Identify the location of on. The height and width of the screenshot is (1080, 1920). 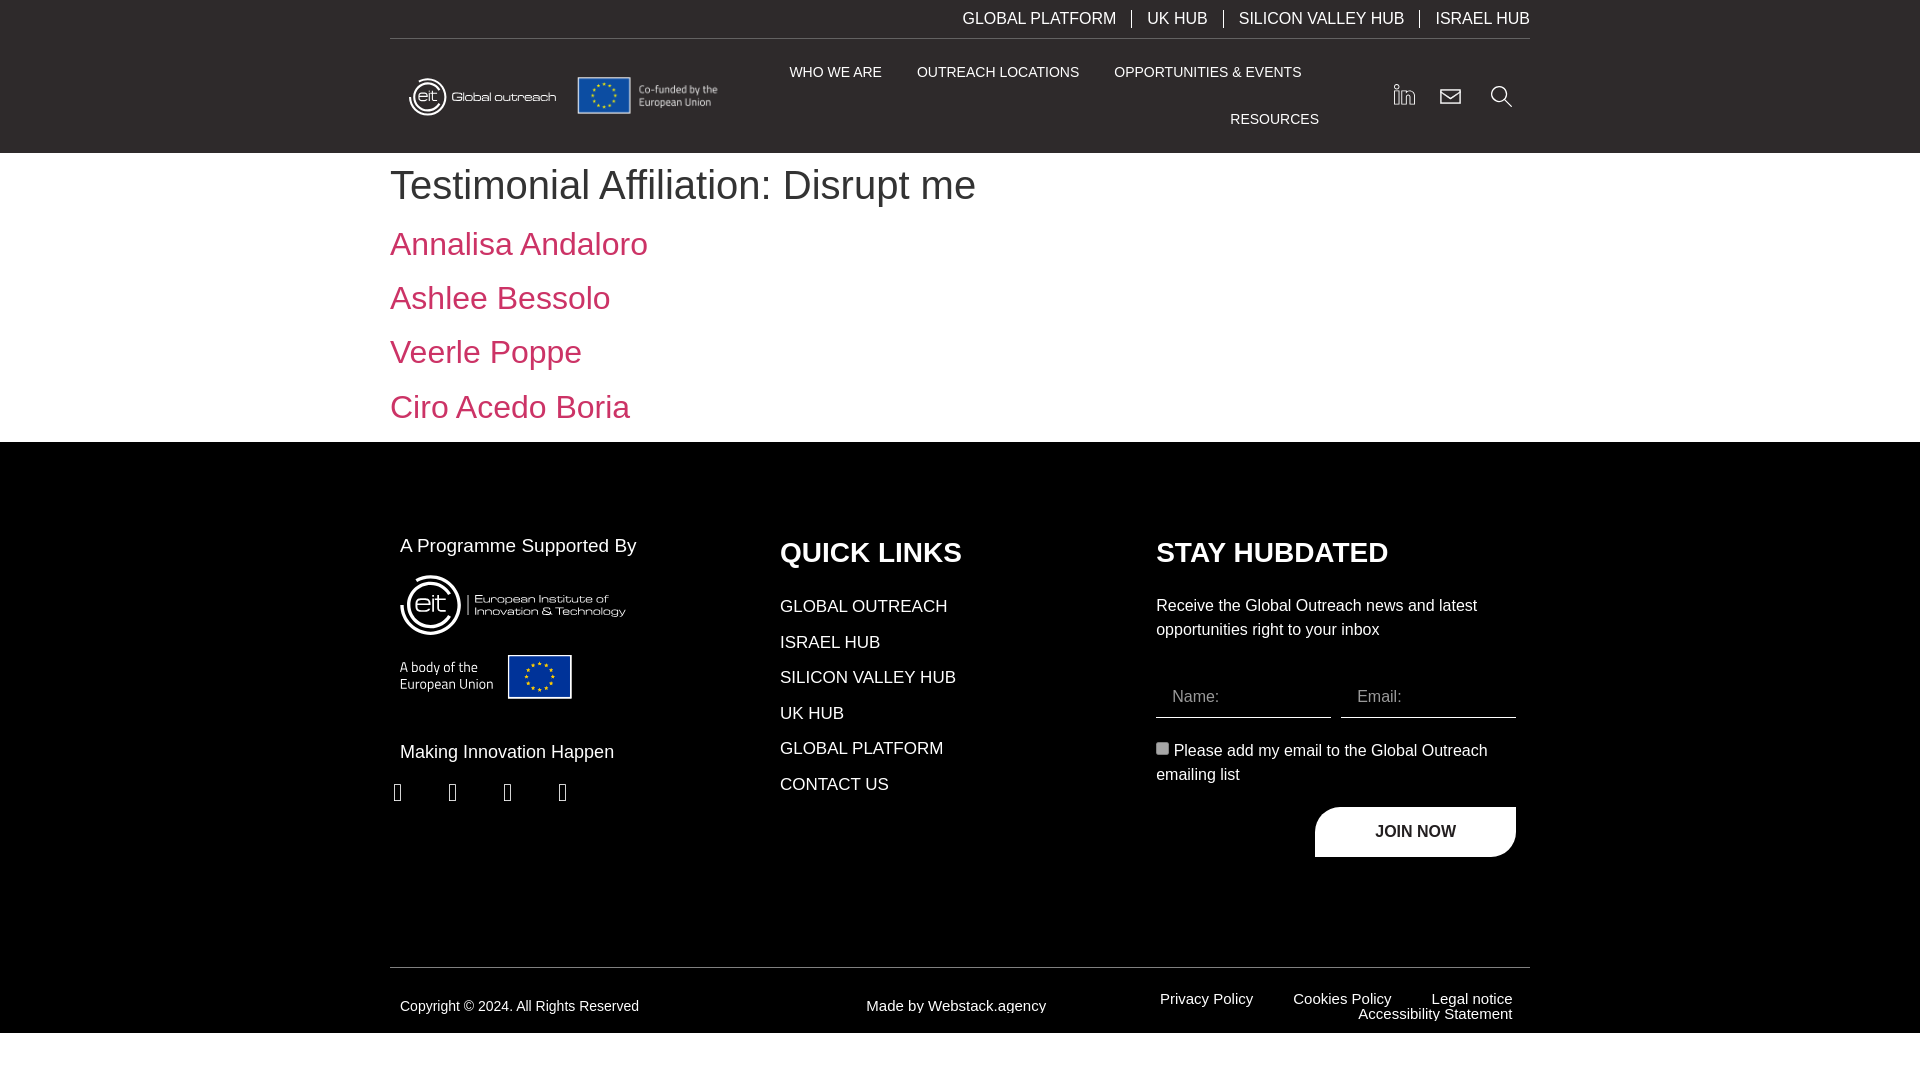
(1162, 748).